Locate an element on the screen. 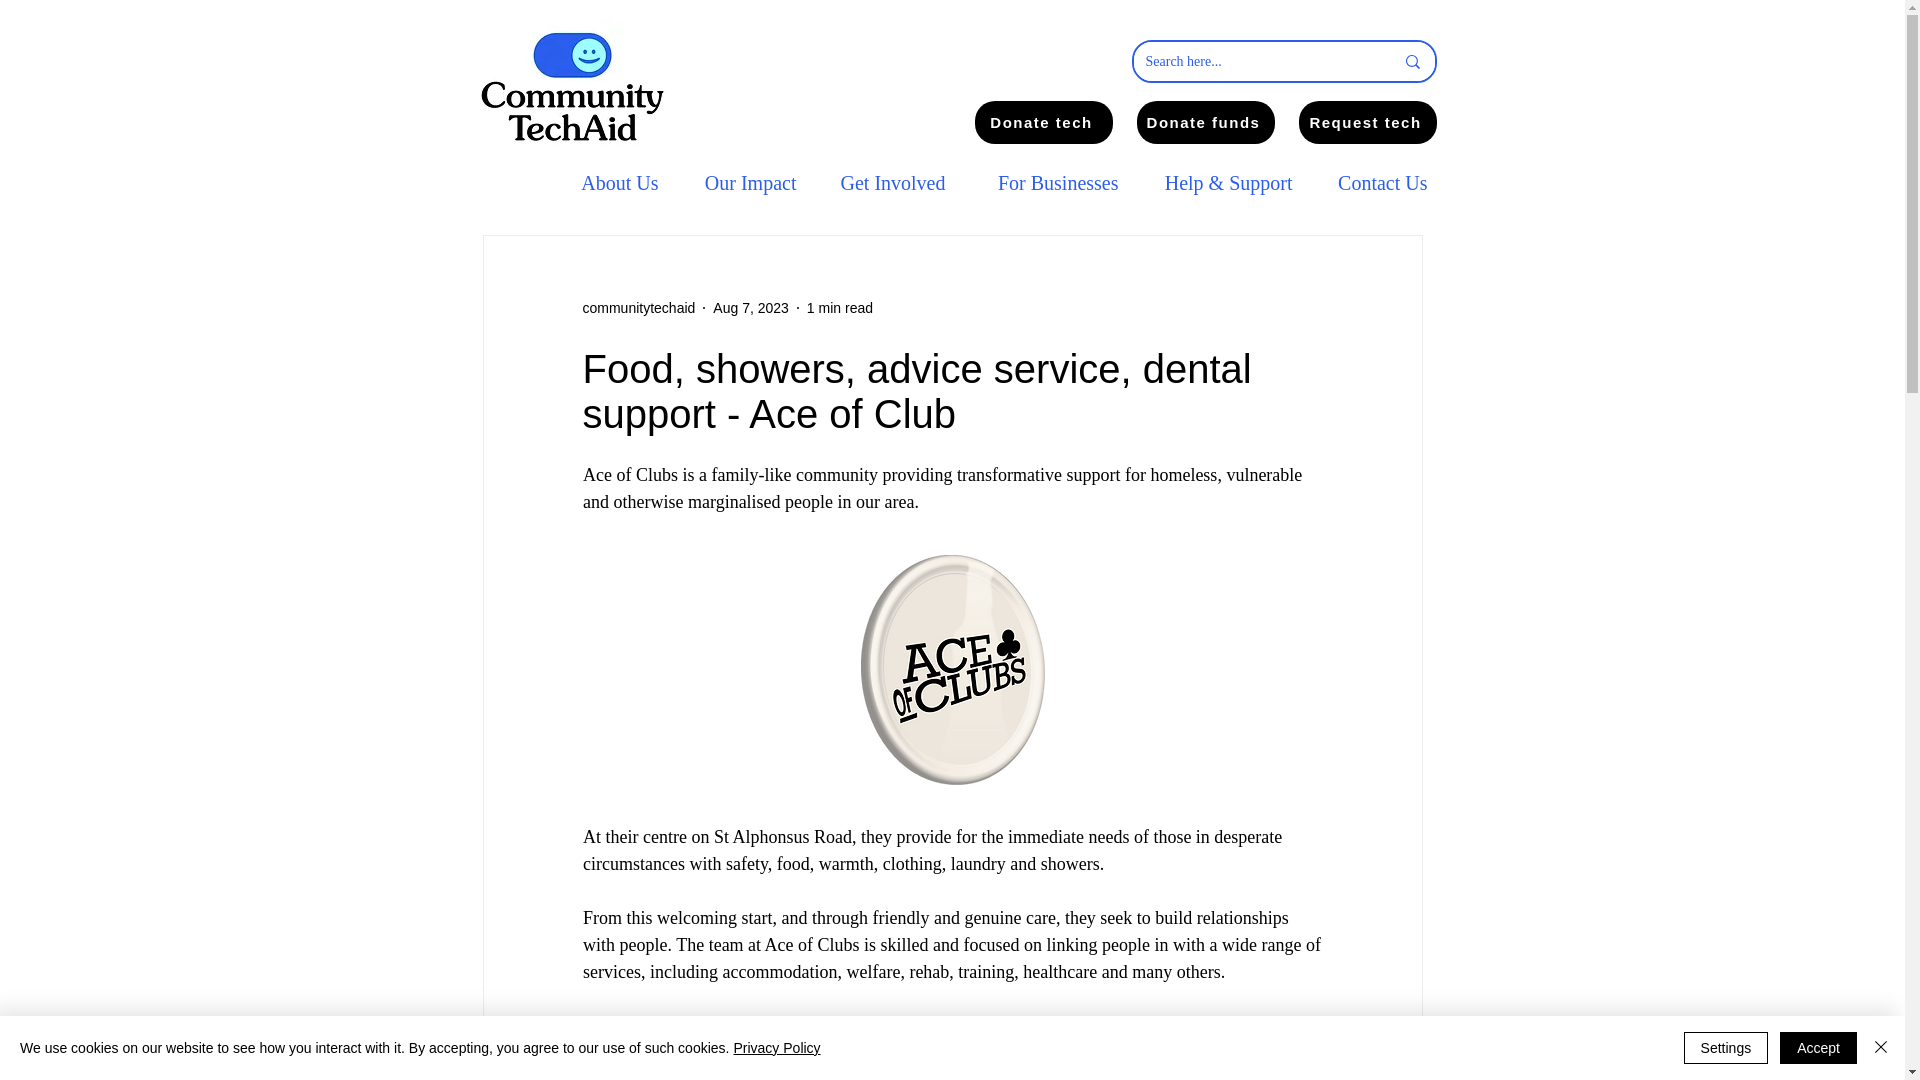 This screenshot has height=1080, width=1920. Our Impact is located at coordinates (742, 184).